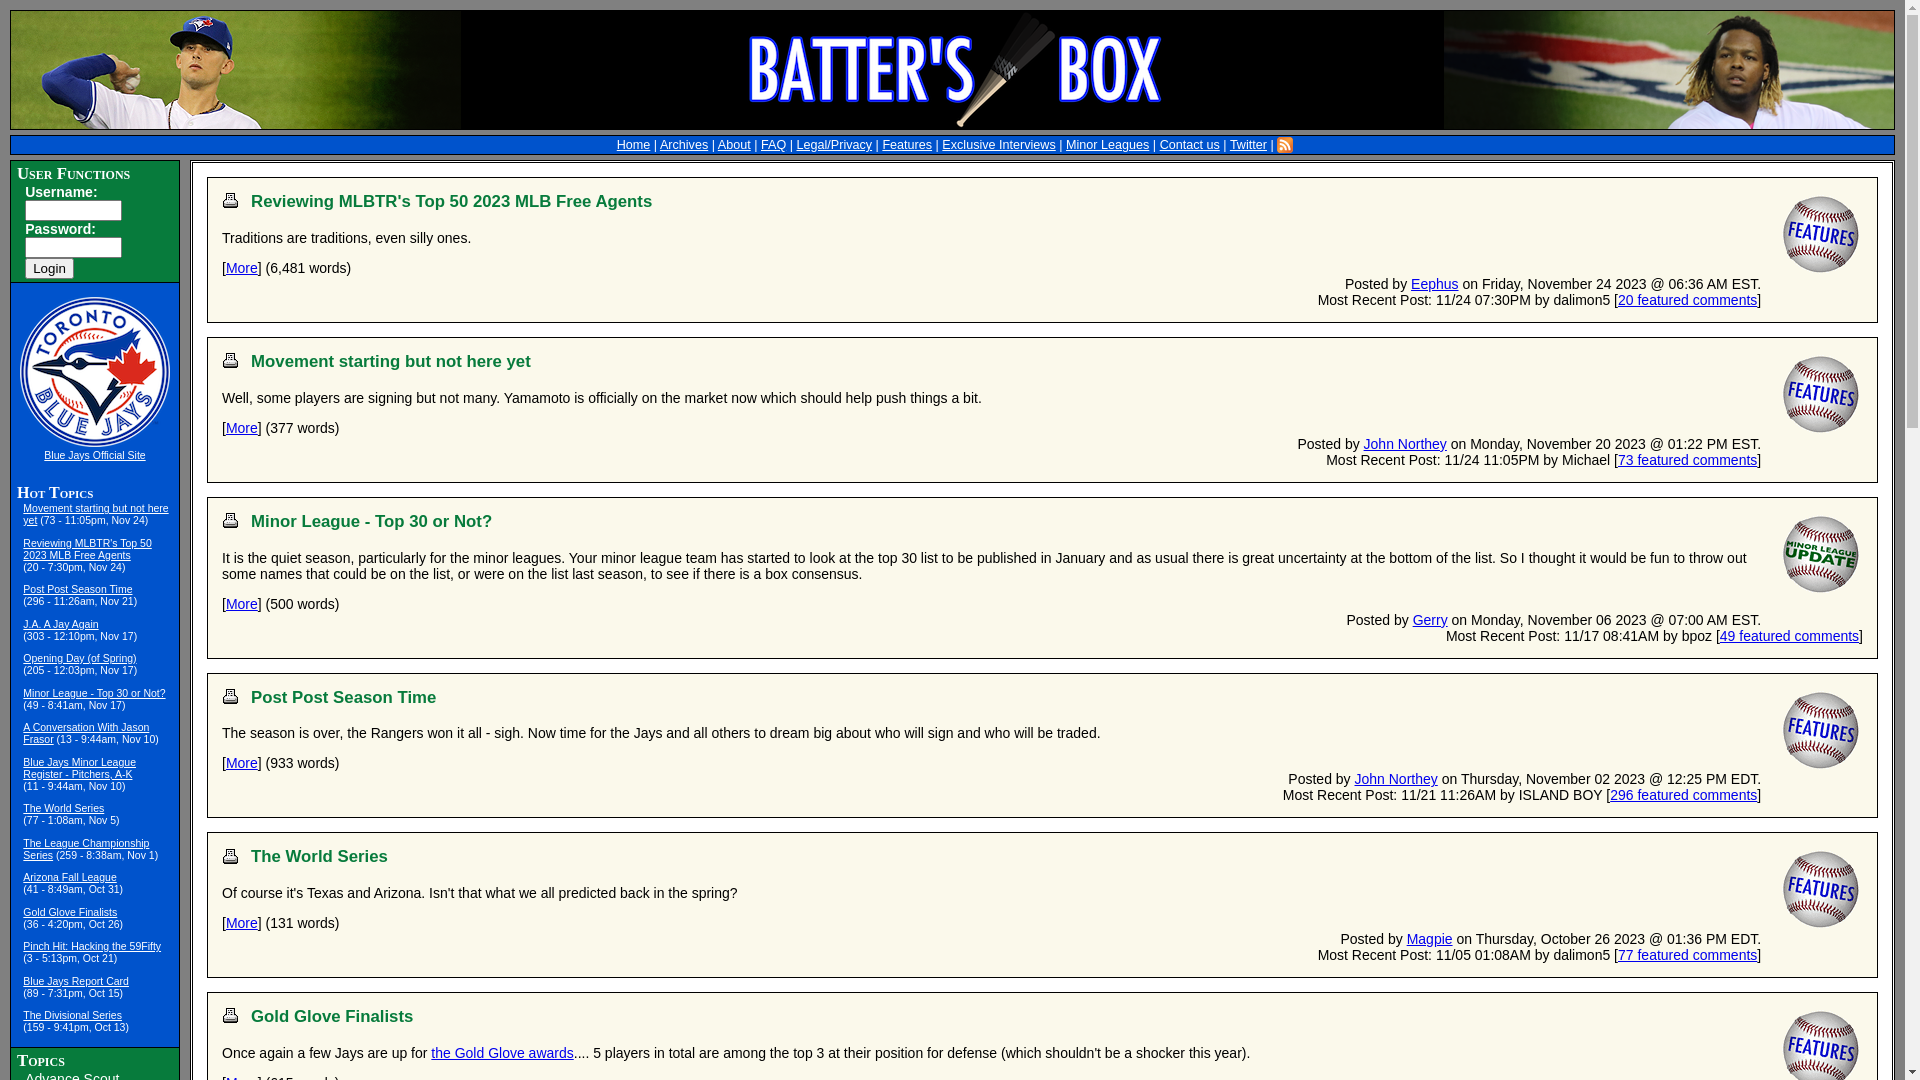 Image resolution: width=1920 pixels, height=1080 pixels. I want to click on J.A. A Jay Again, so click(60, 624).